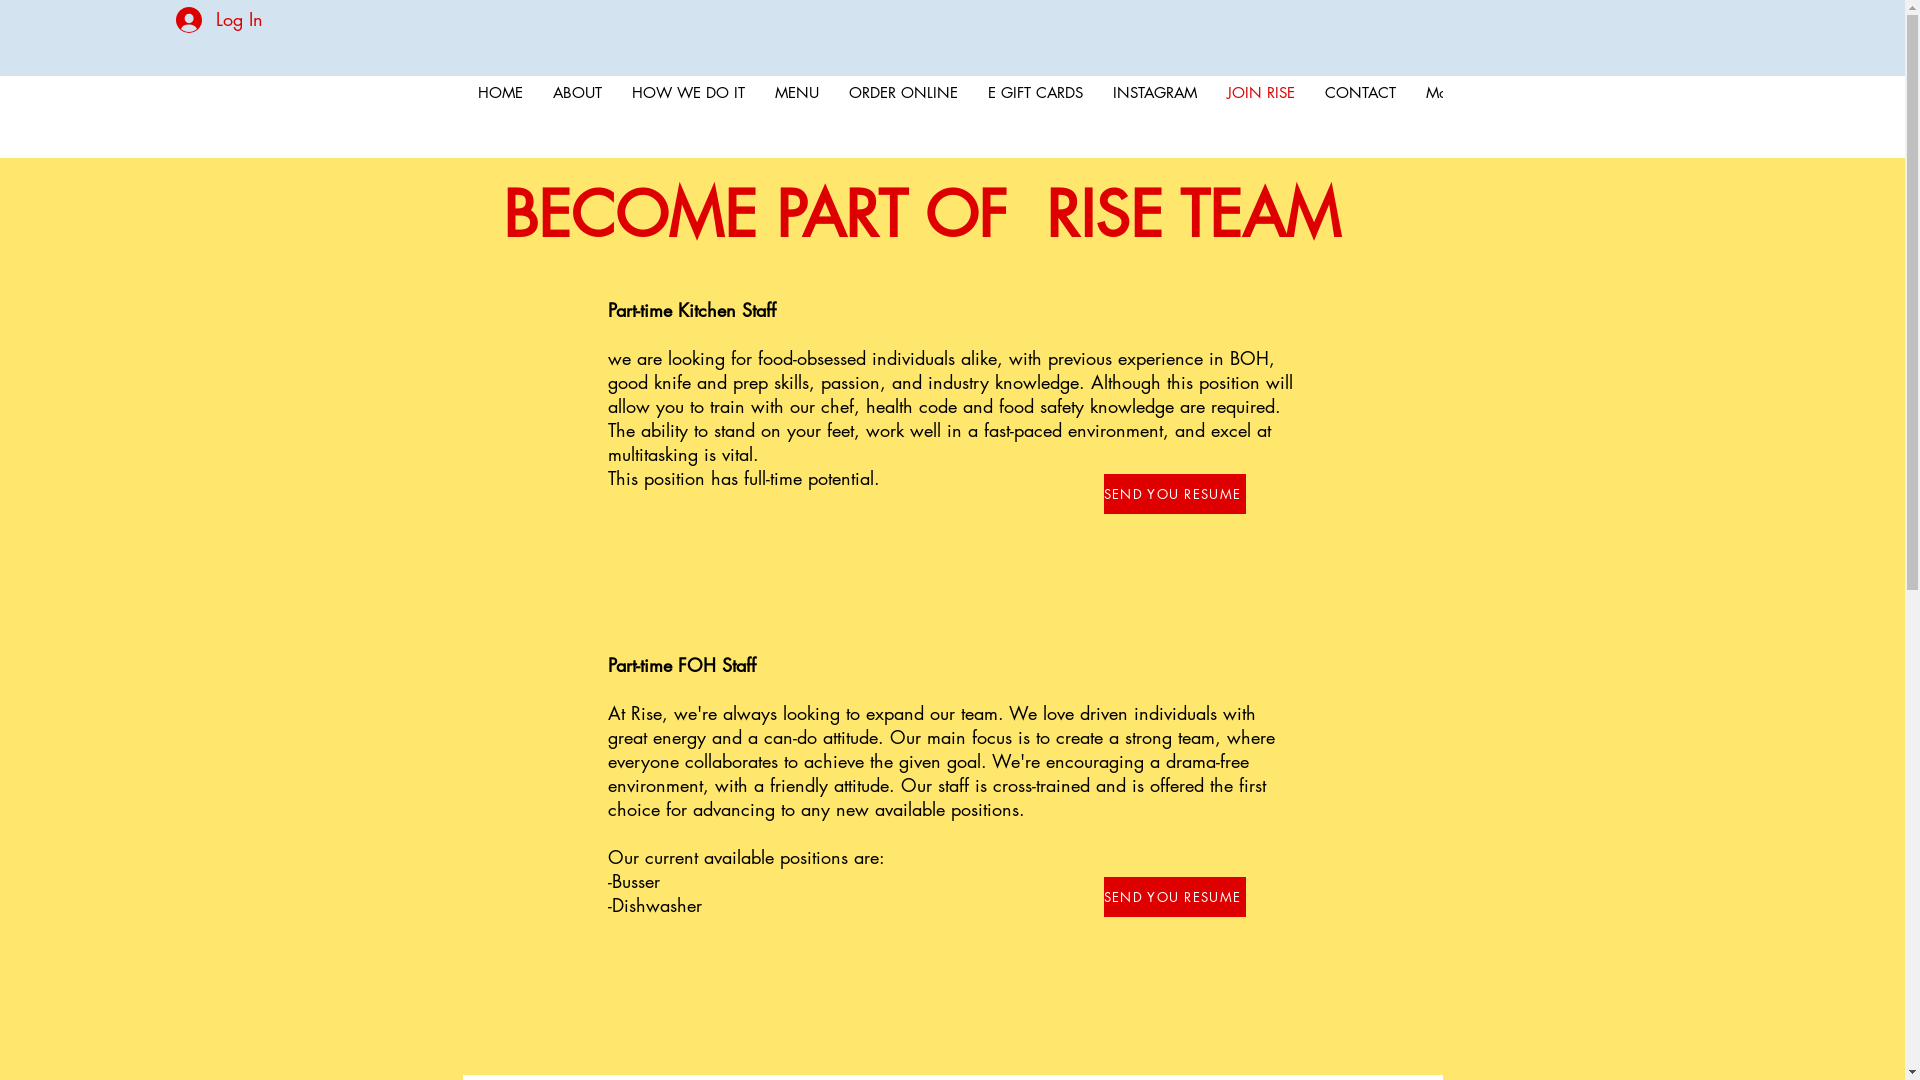  I want to click on E GIFT CARDS, so click(1034, 117).